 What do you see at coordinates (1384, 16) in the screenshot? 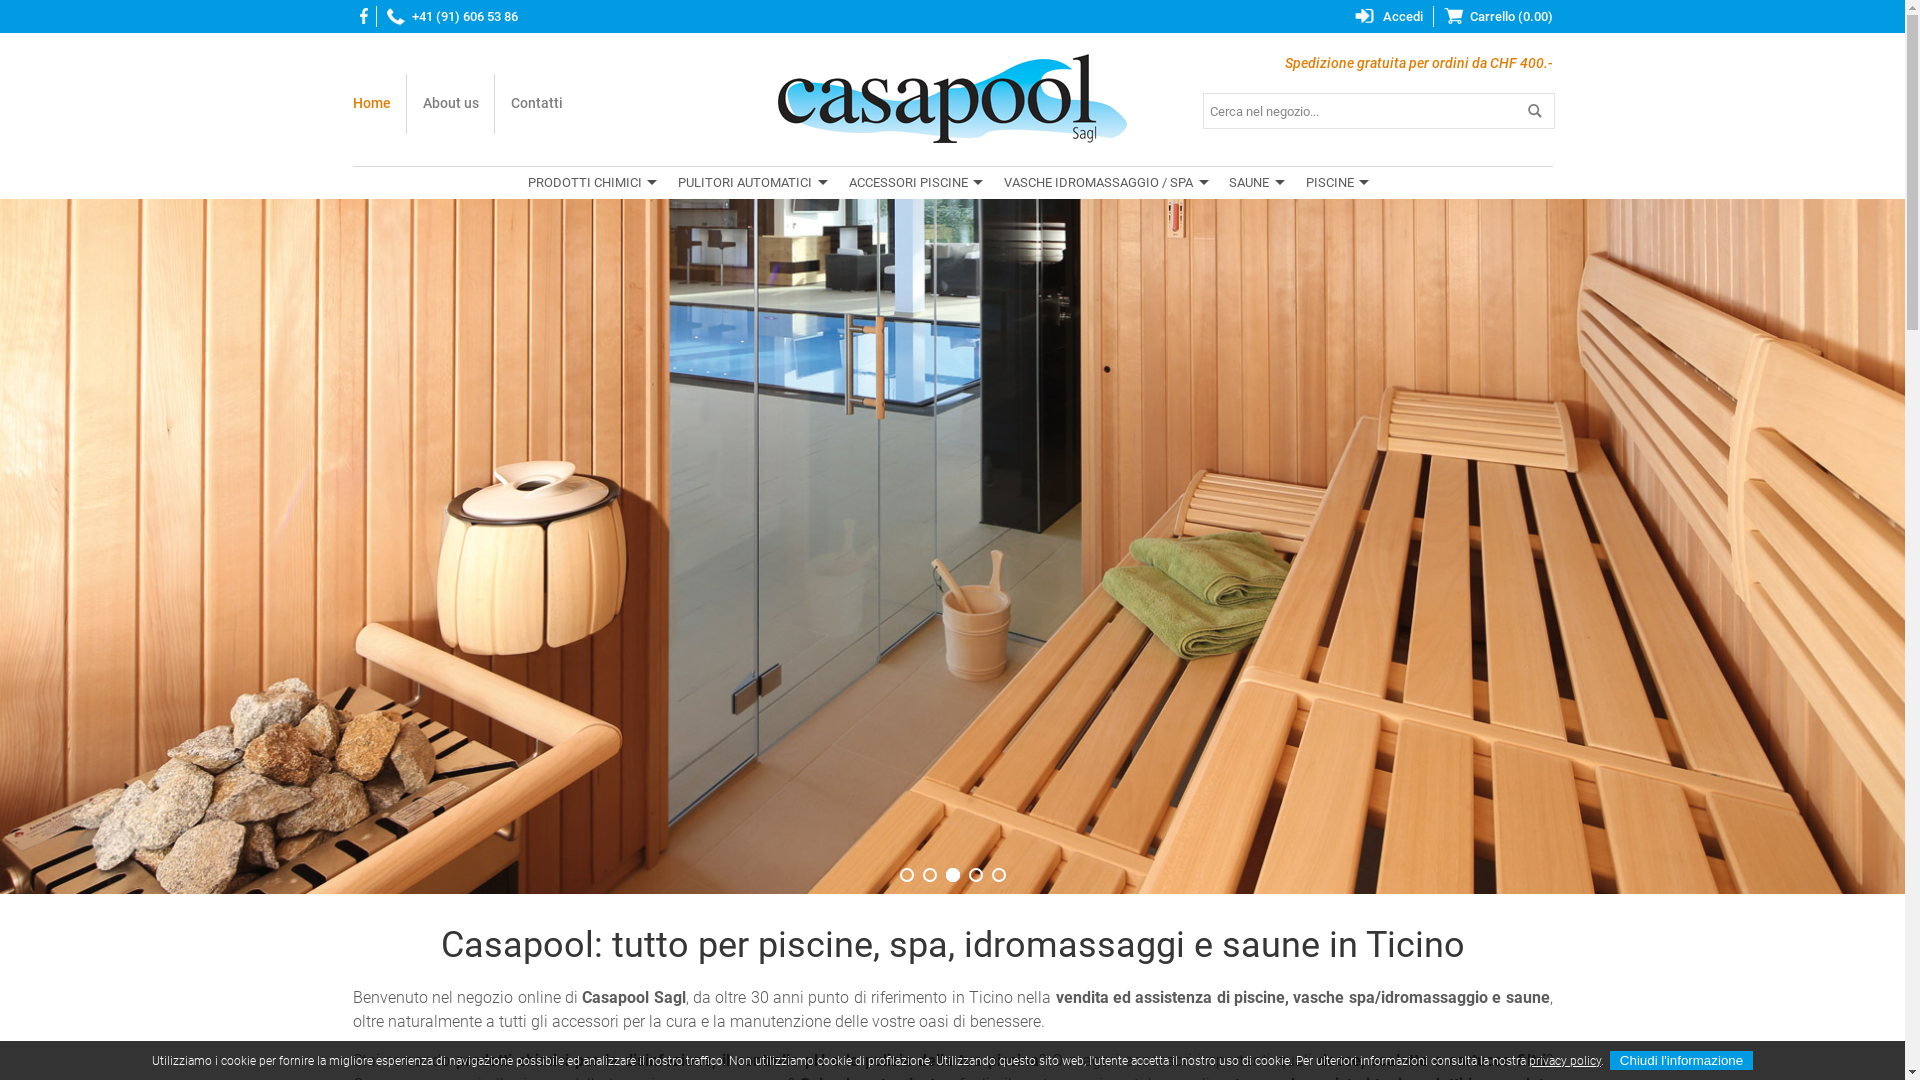
I see `Accedi` at bounding box center [1384, 16].